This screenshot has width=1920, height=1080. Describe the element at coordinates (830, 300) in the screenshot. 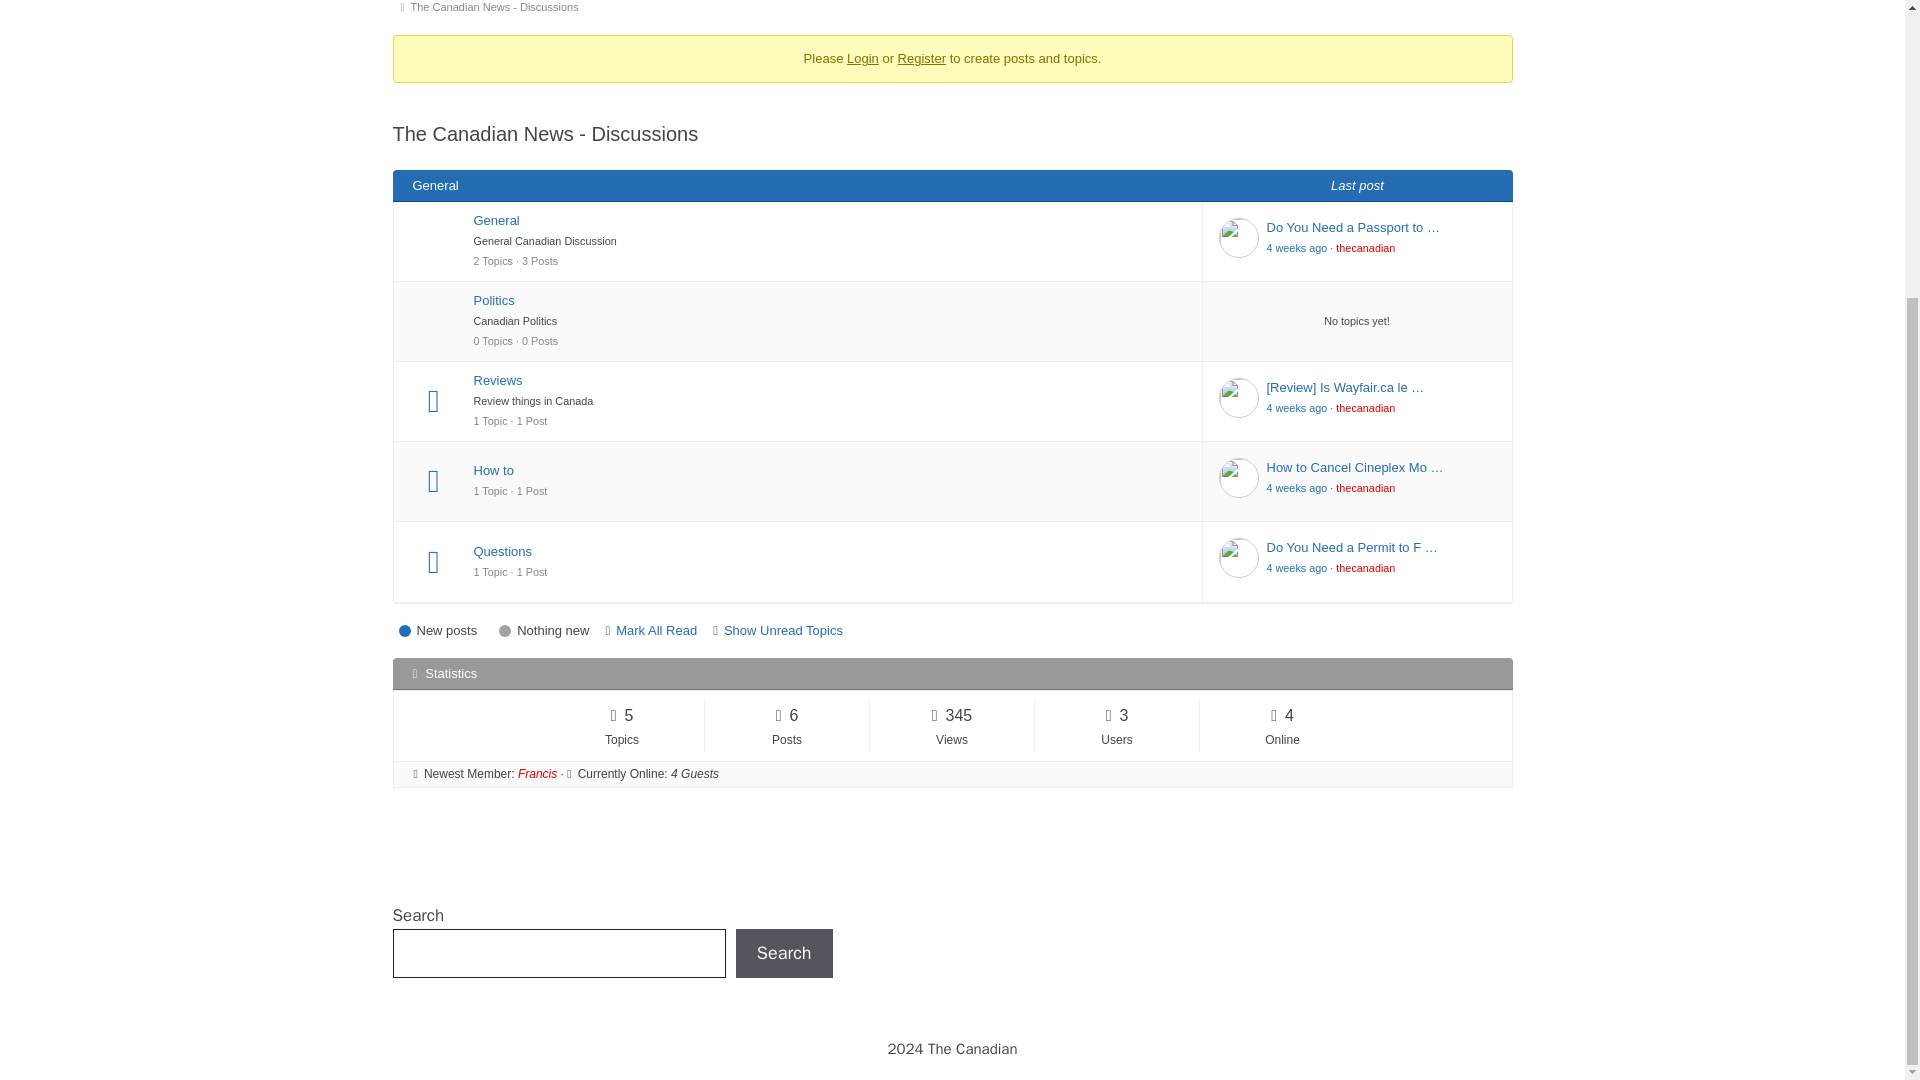

I see `Politics` at that location.